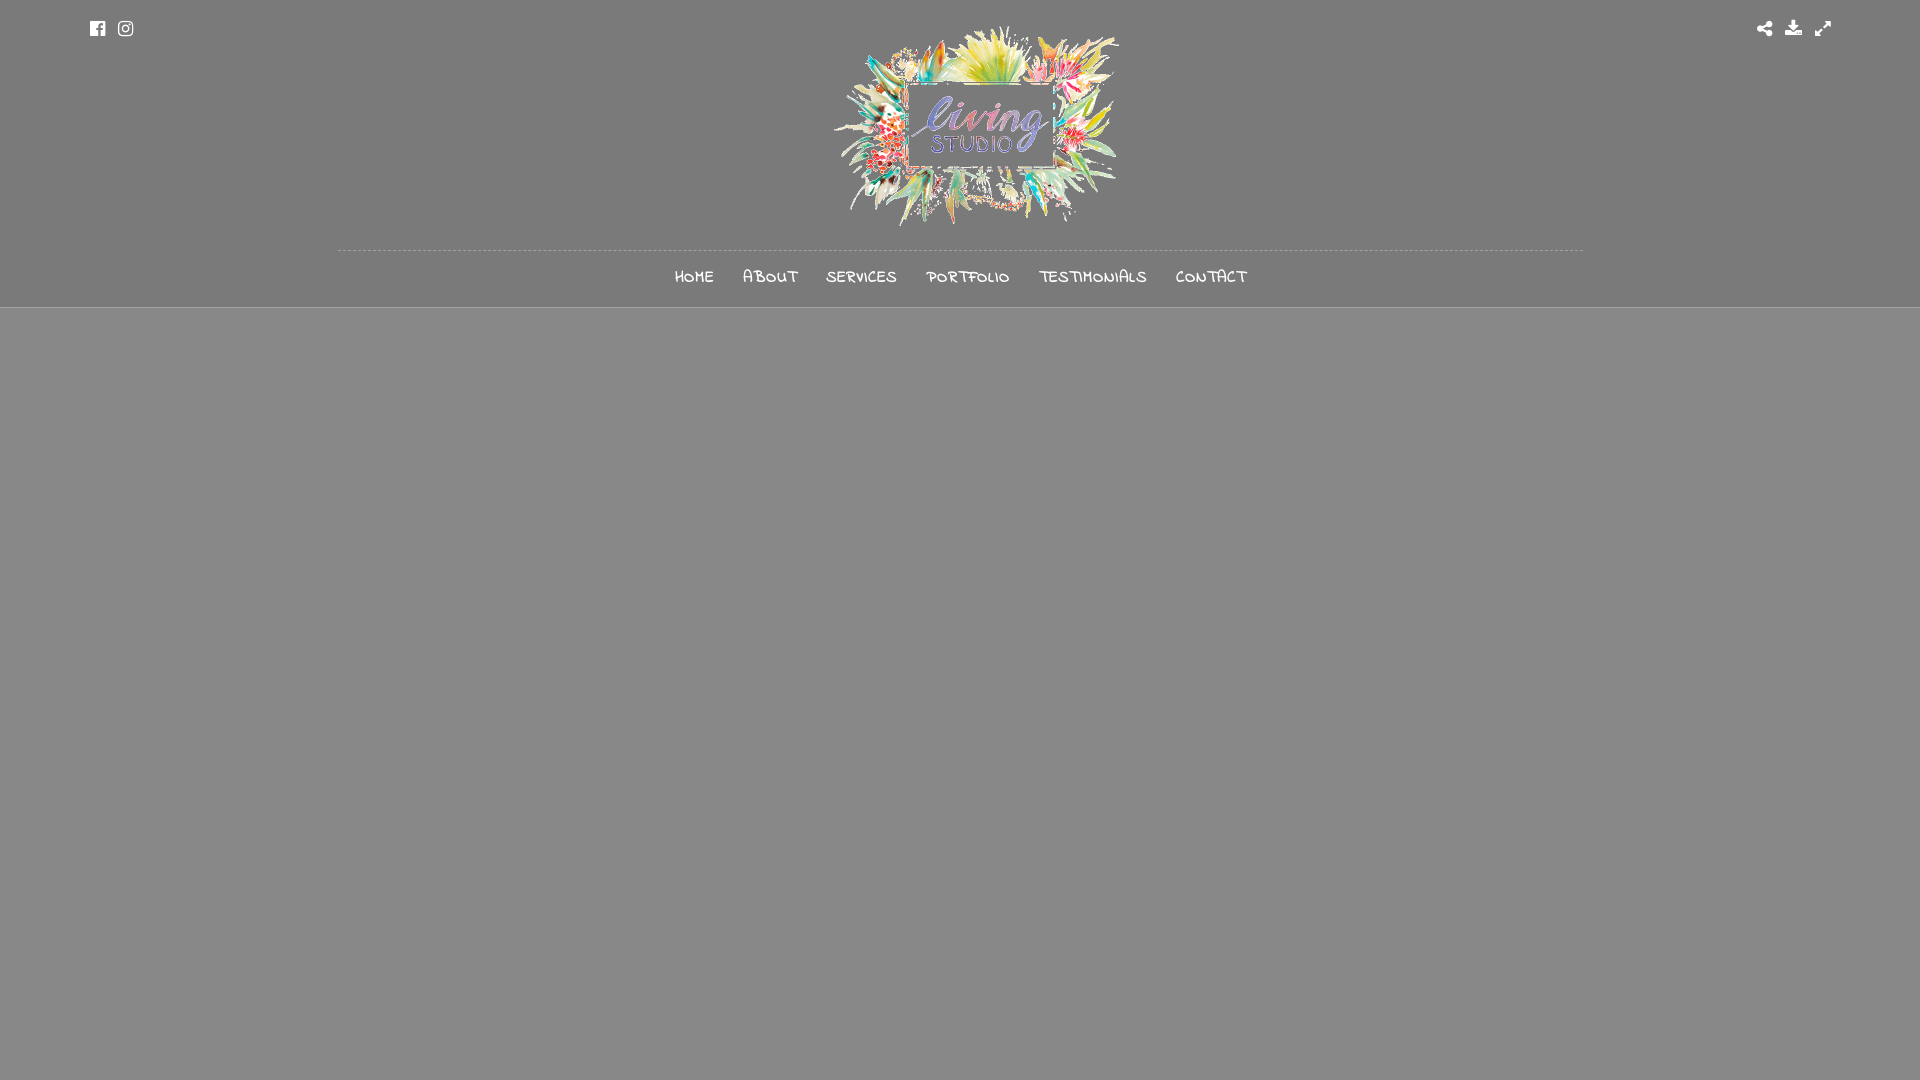  Describe the element at coordinates (1093, 279) in the screenshot. I see `TESTIMONIALS` at that location.